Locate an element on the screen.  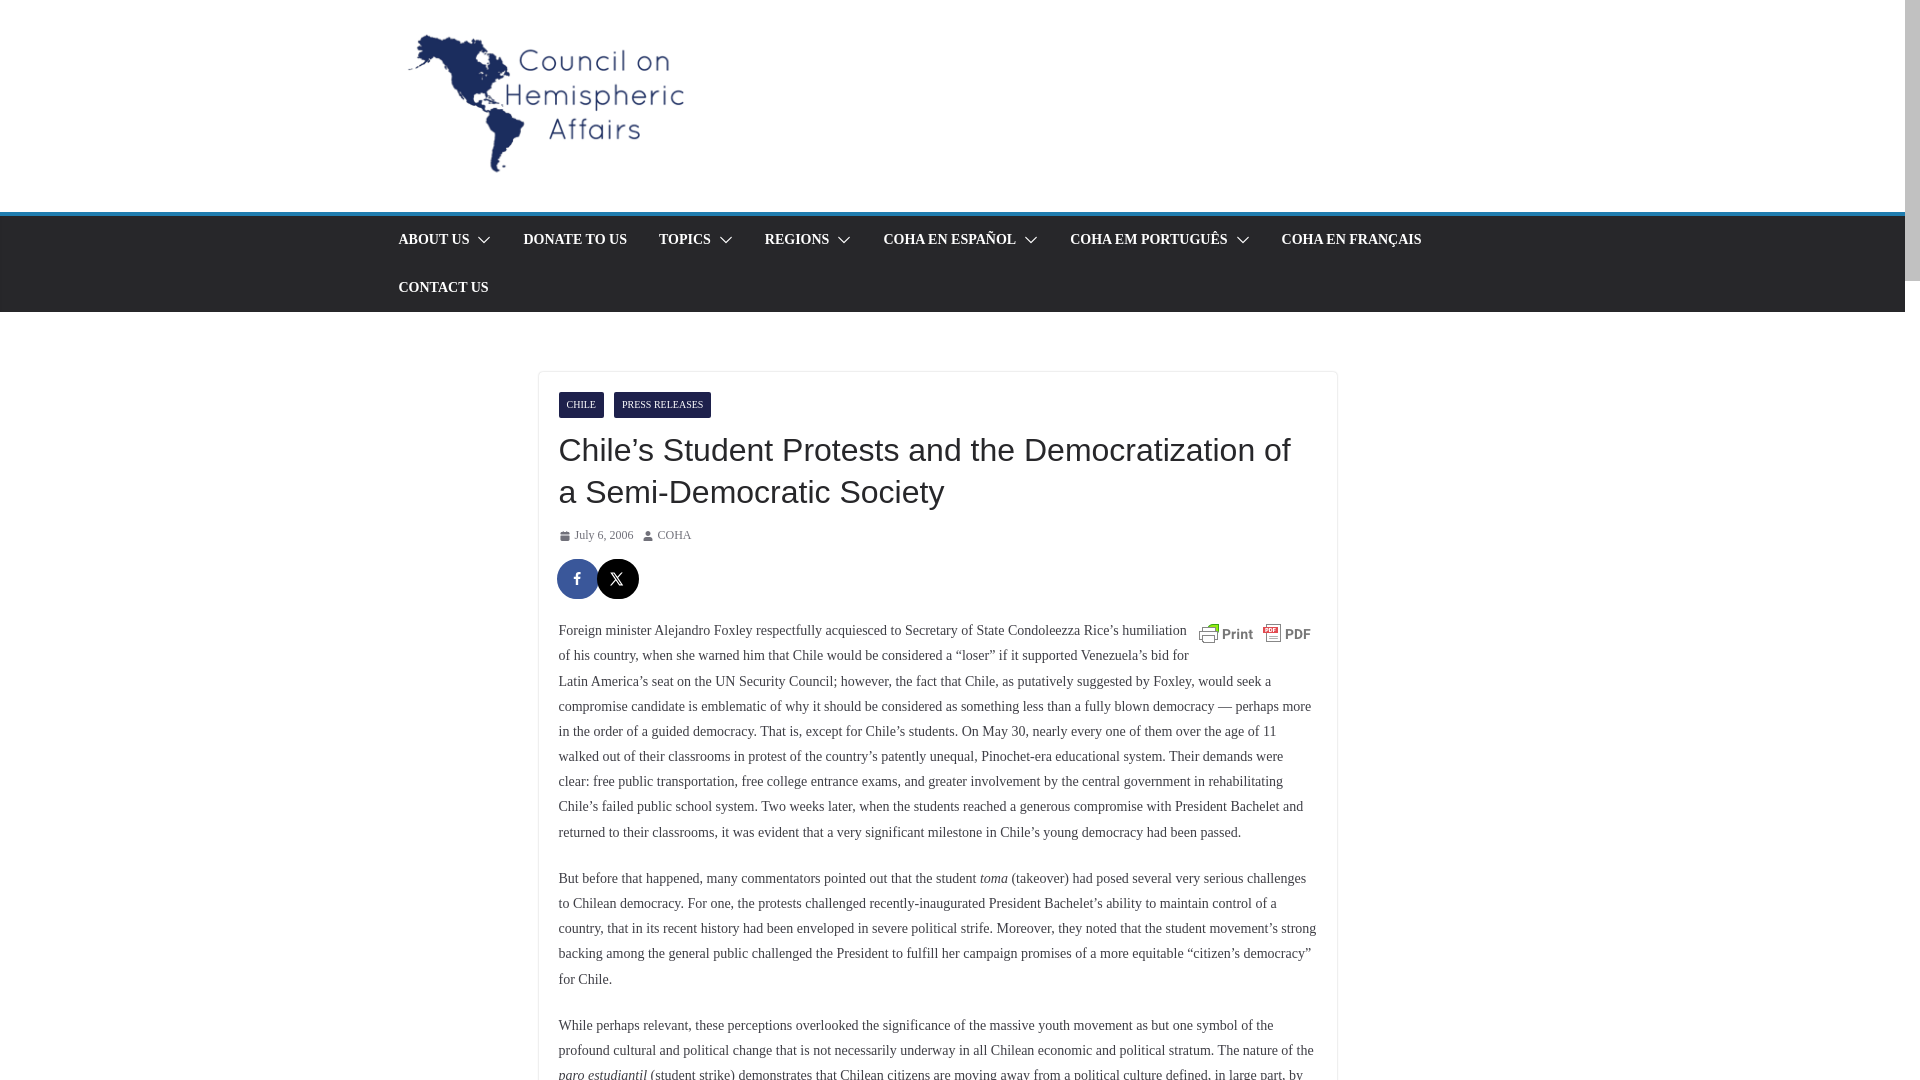
Share on X is located at coordinates (617, 579).